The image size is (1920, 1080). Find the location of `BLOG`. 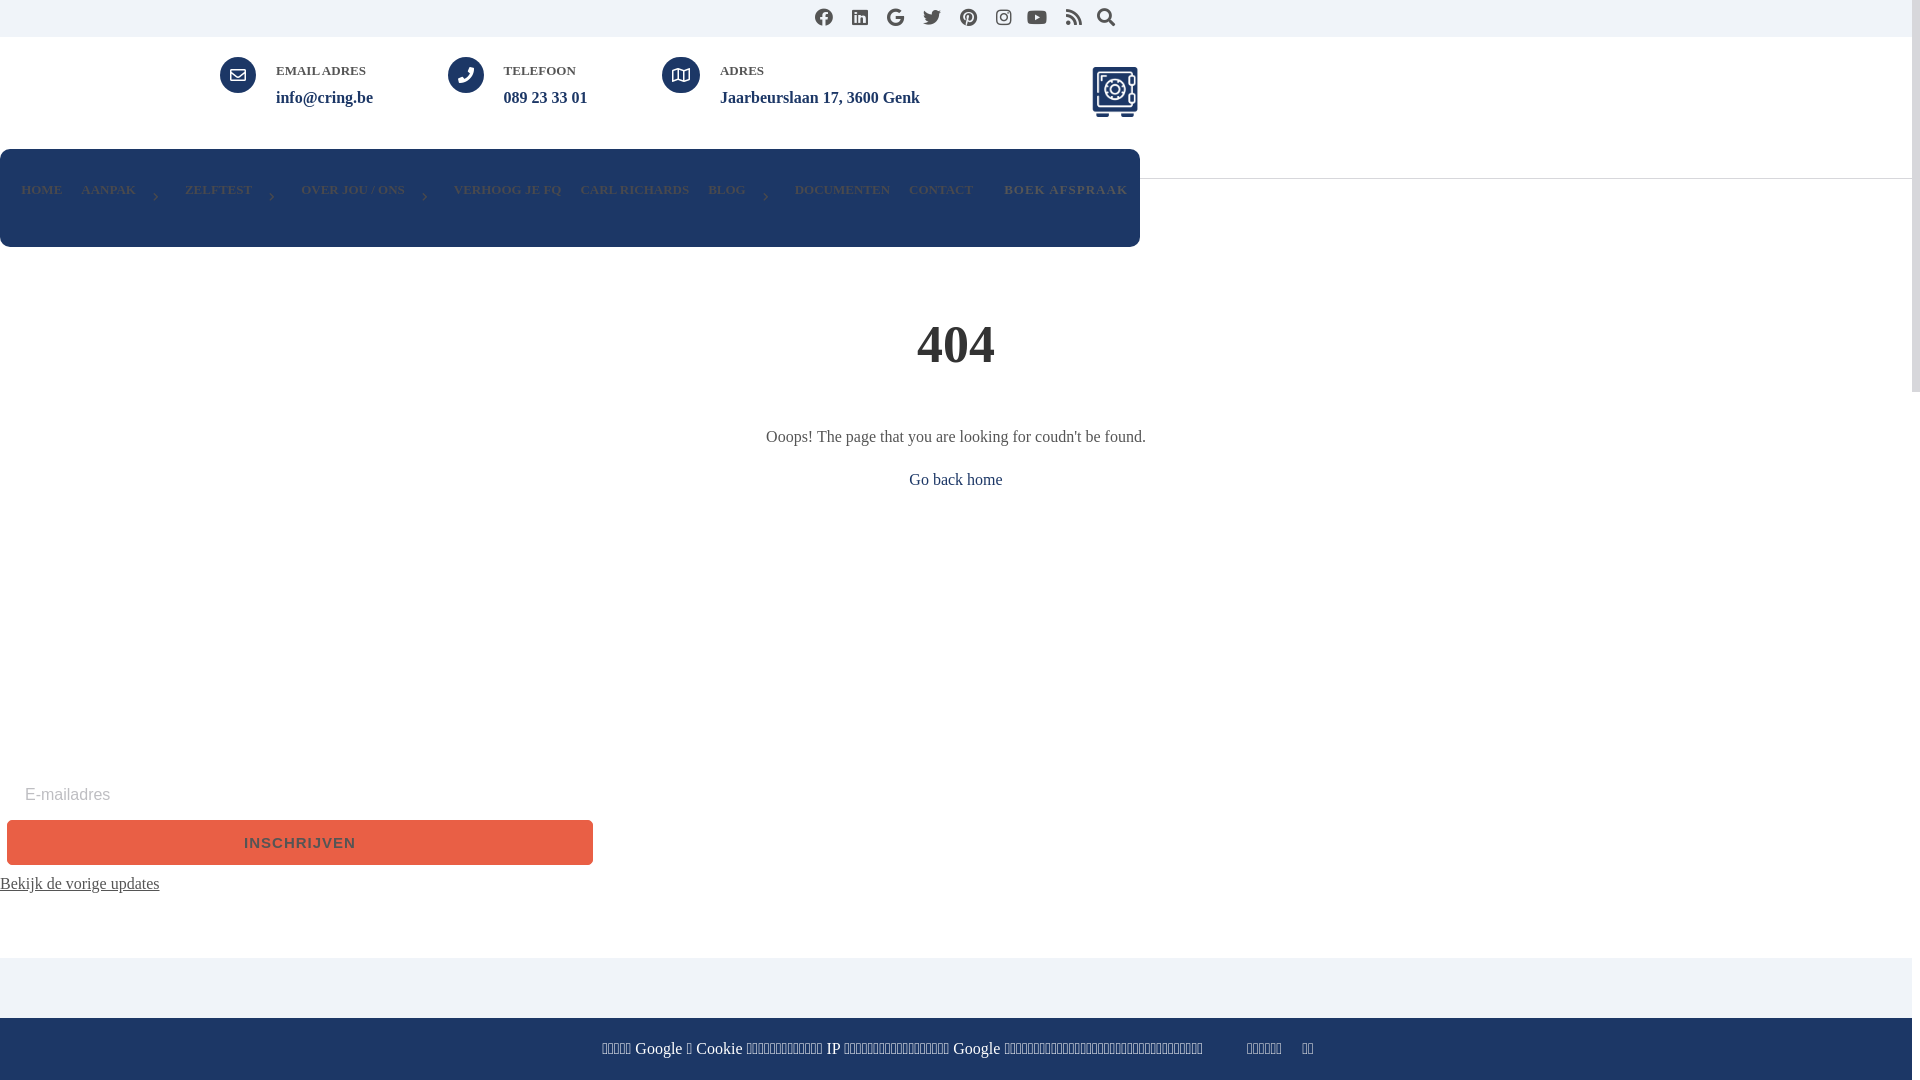

BLOG is located at coordinates (742, 197).